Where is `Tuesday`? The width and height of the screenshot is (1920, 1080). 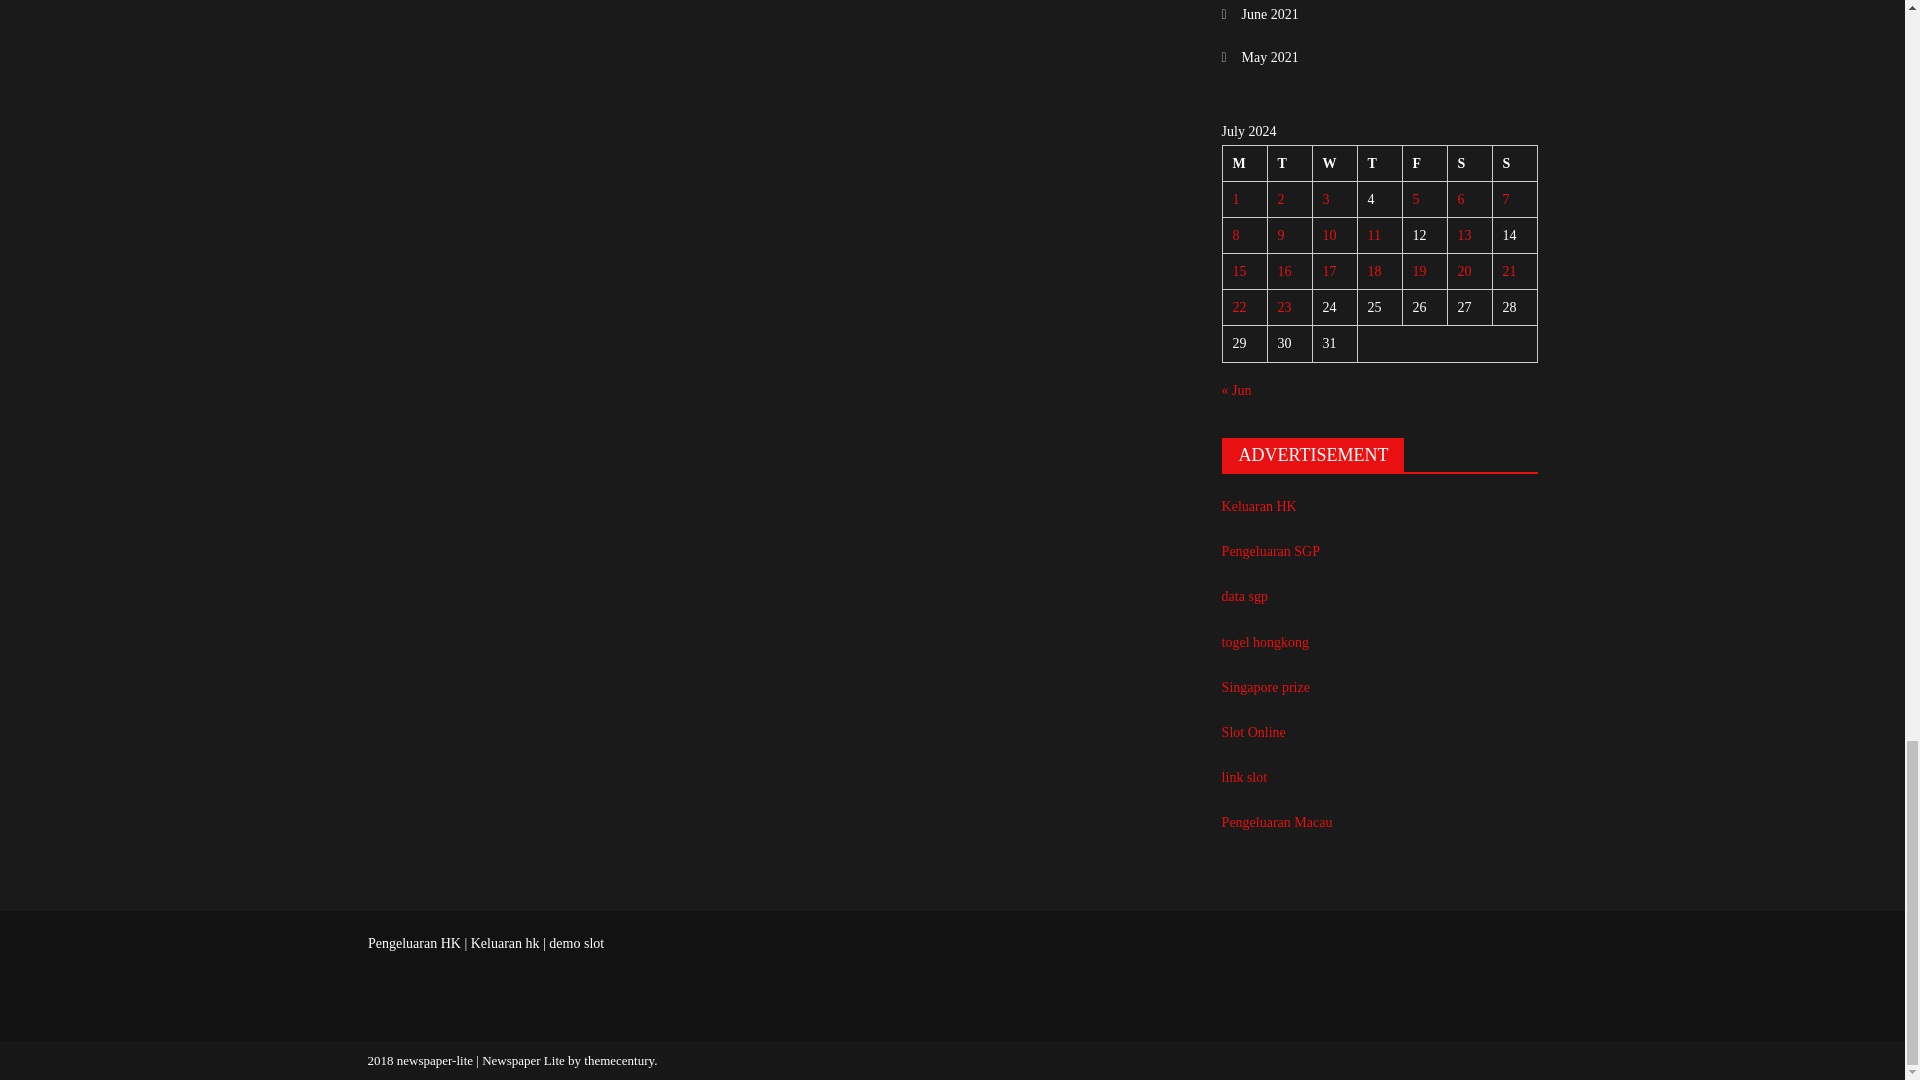
Tuesday is located at coordinates (1289, 162).